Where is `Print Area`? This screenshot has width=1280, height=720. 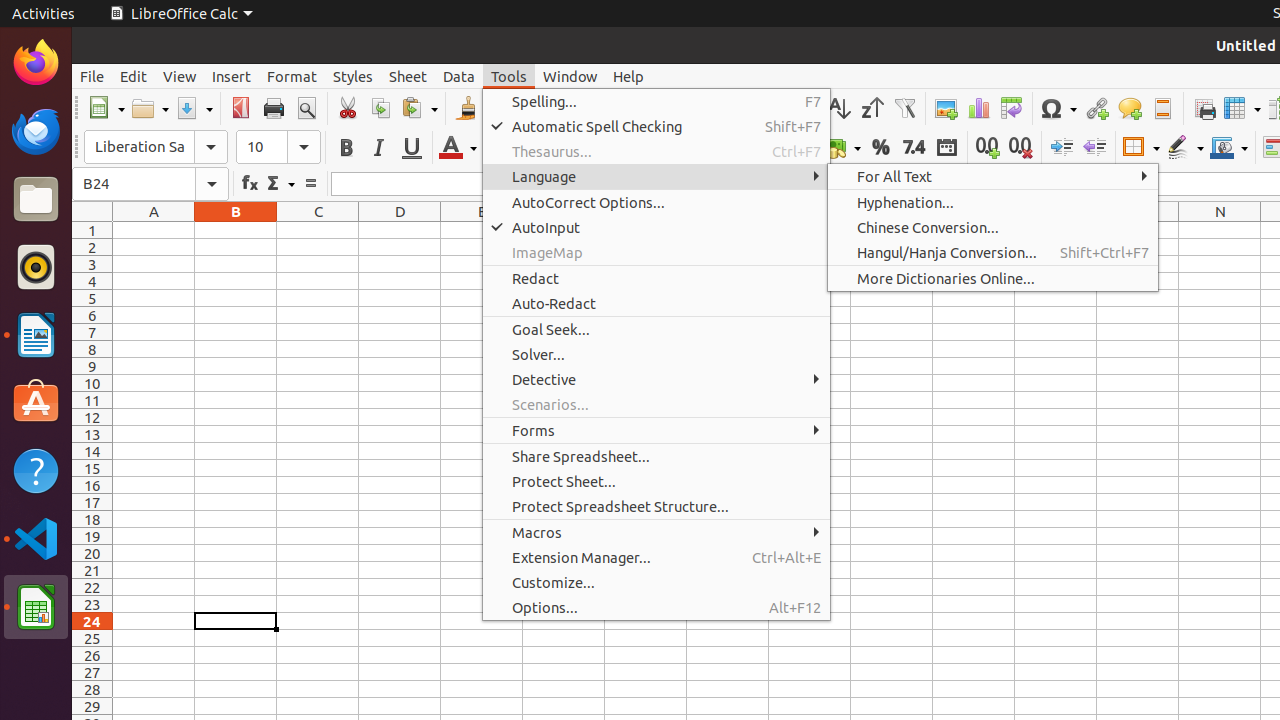
Print Area is located at coordinates (1204, 108).